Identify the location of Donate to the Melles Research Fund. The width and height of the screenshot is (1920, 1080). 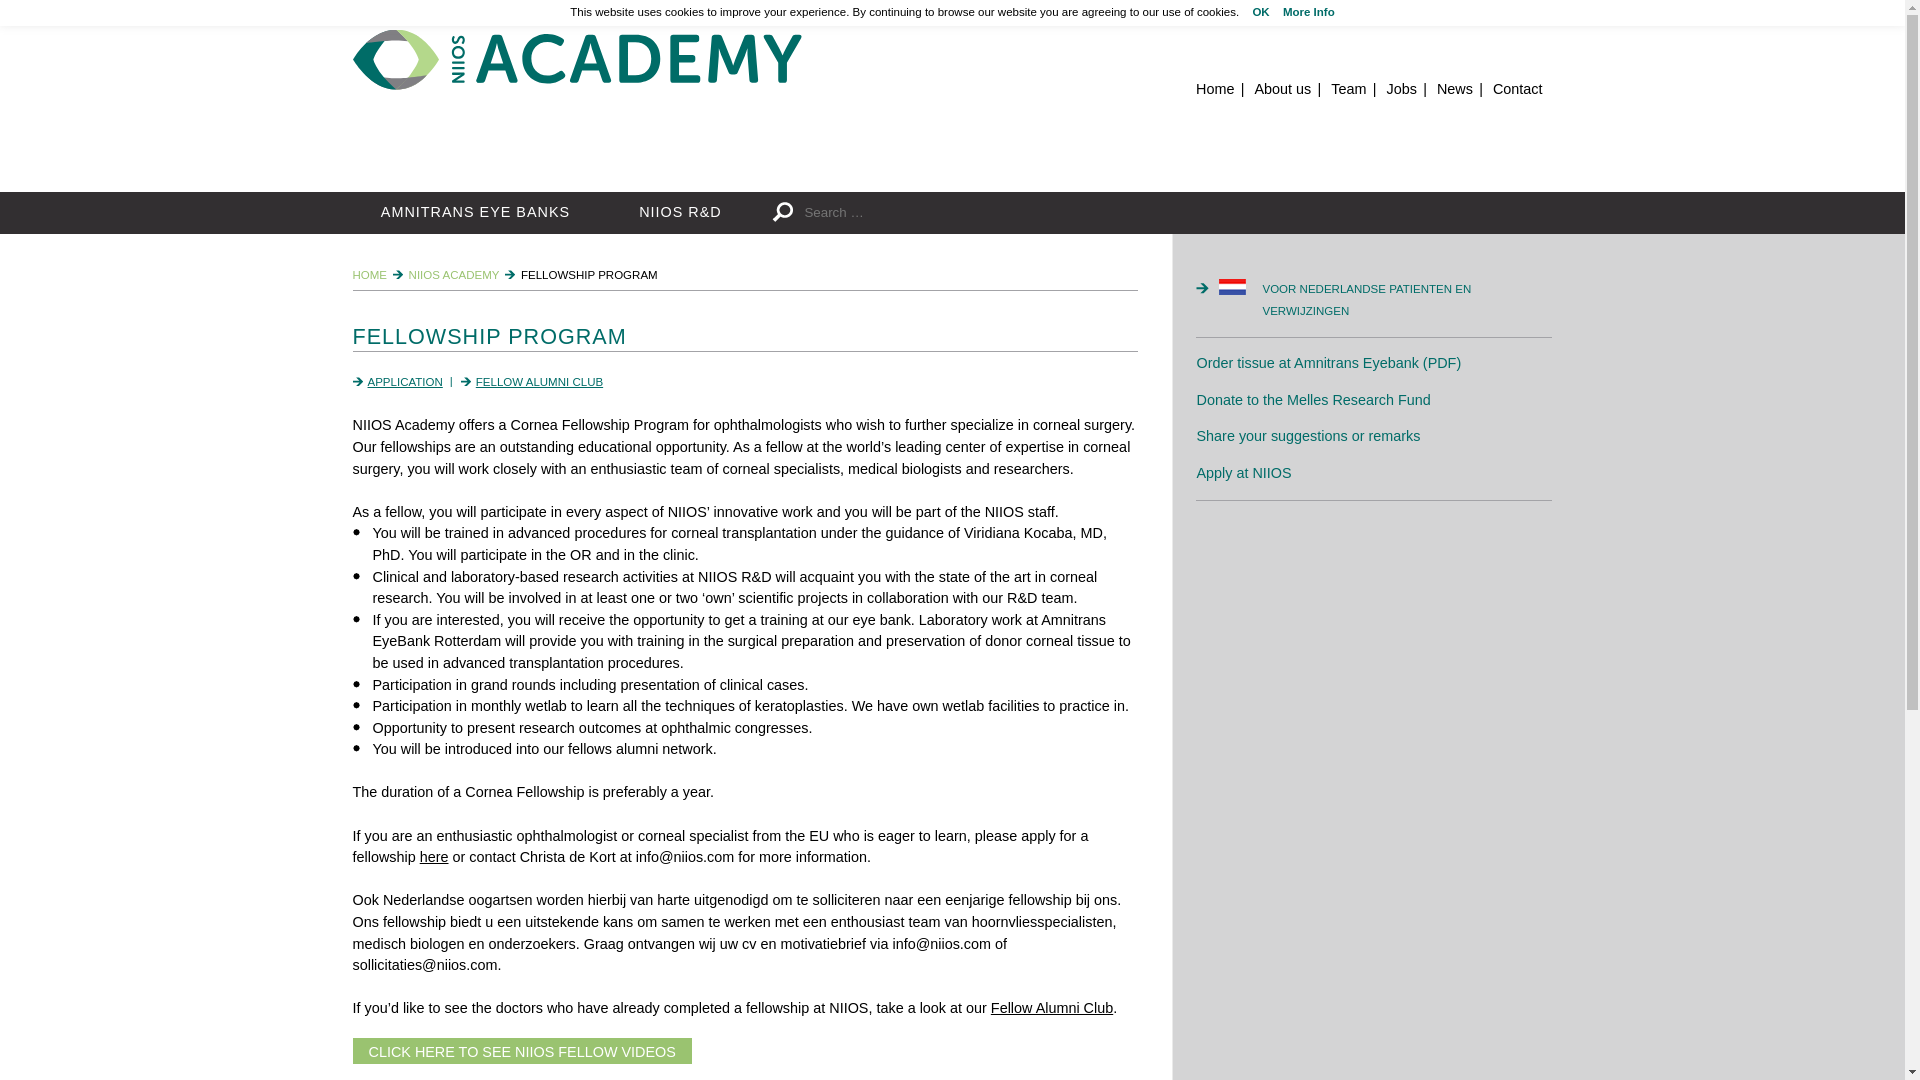
(1313, 400).